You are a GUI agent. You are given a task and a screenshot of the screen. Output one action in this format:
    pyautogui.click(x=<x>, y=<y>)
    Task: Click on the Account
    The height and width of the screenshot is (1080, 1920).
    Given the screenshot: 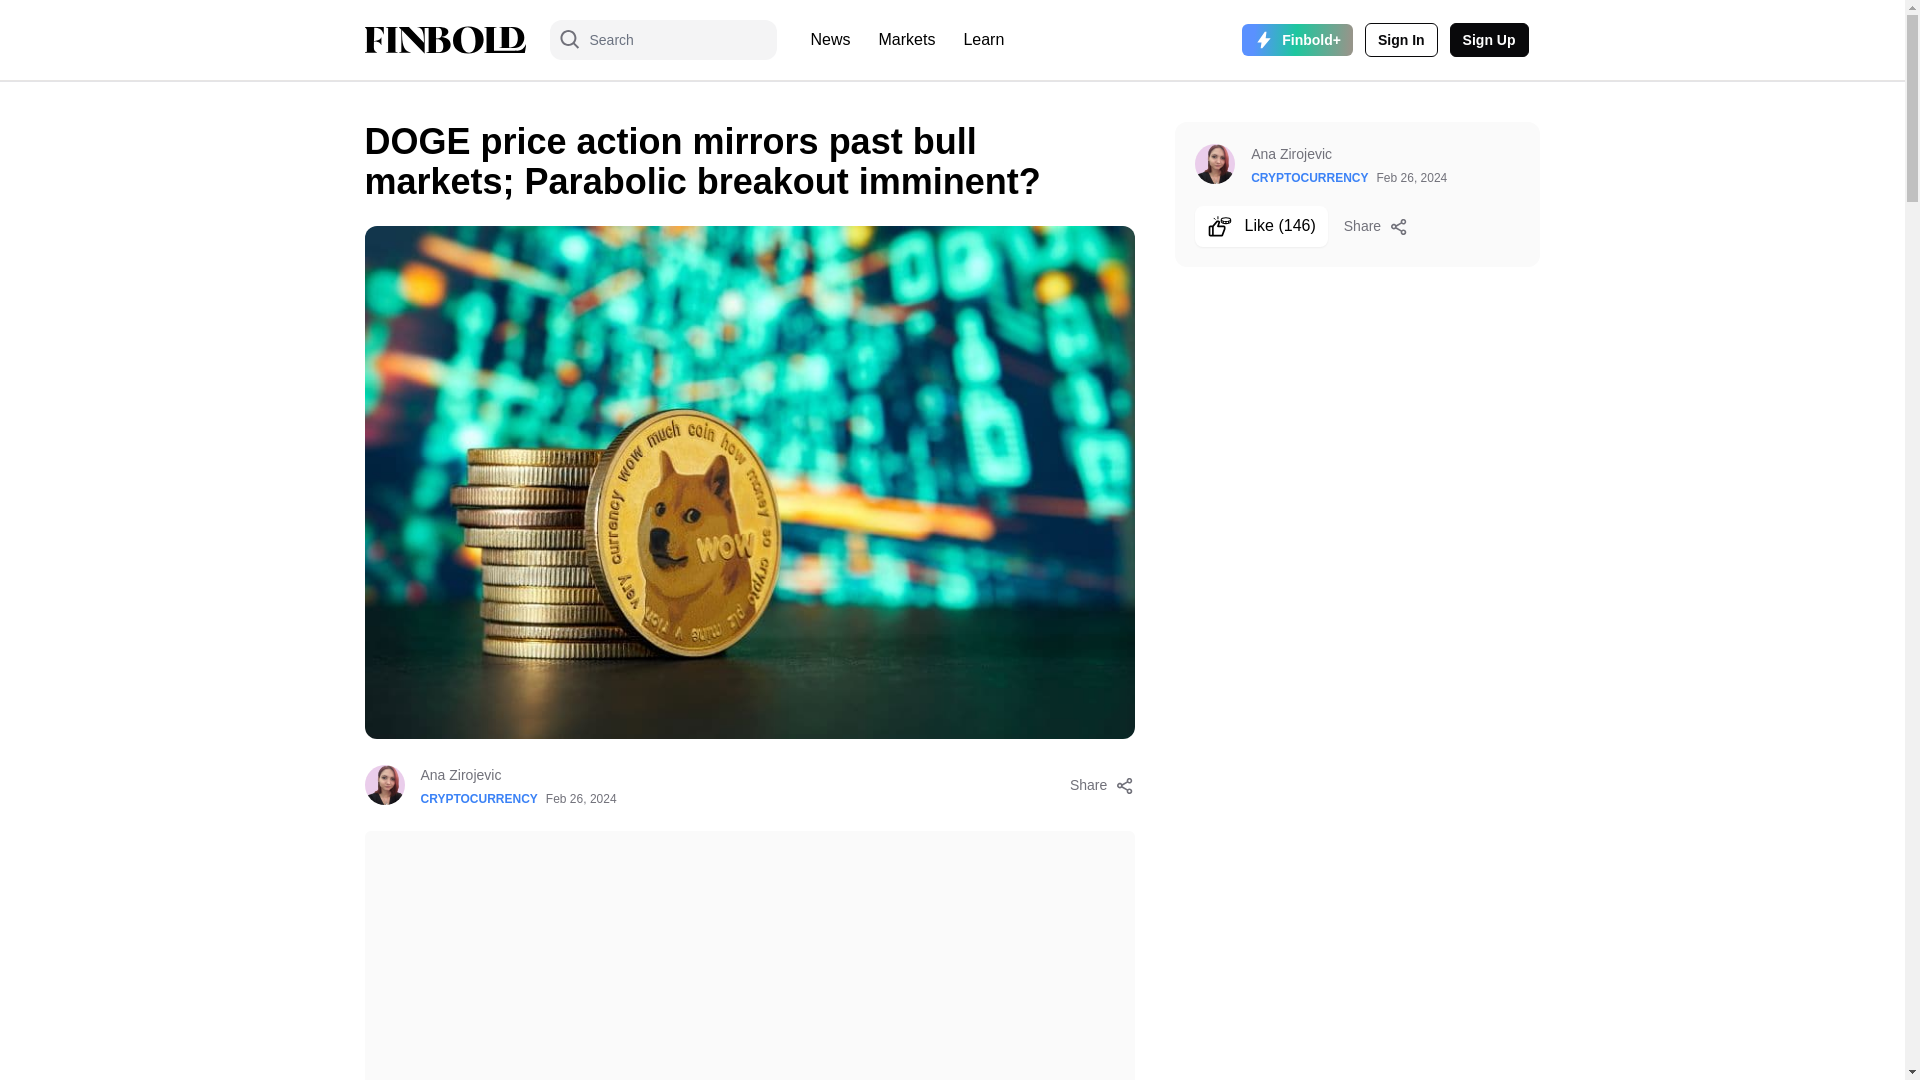 What is the action you would take?
    pyautogui.click(x=1402, y=40)
    